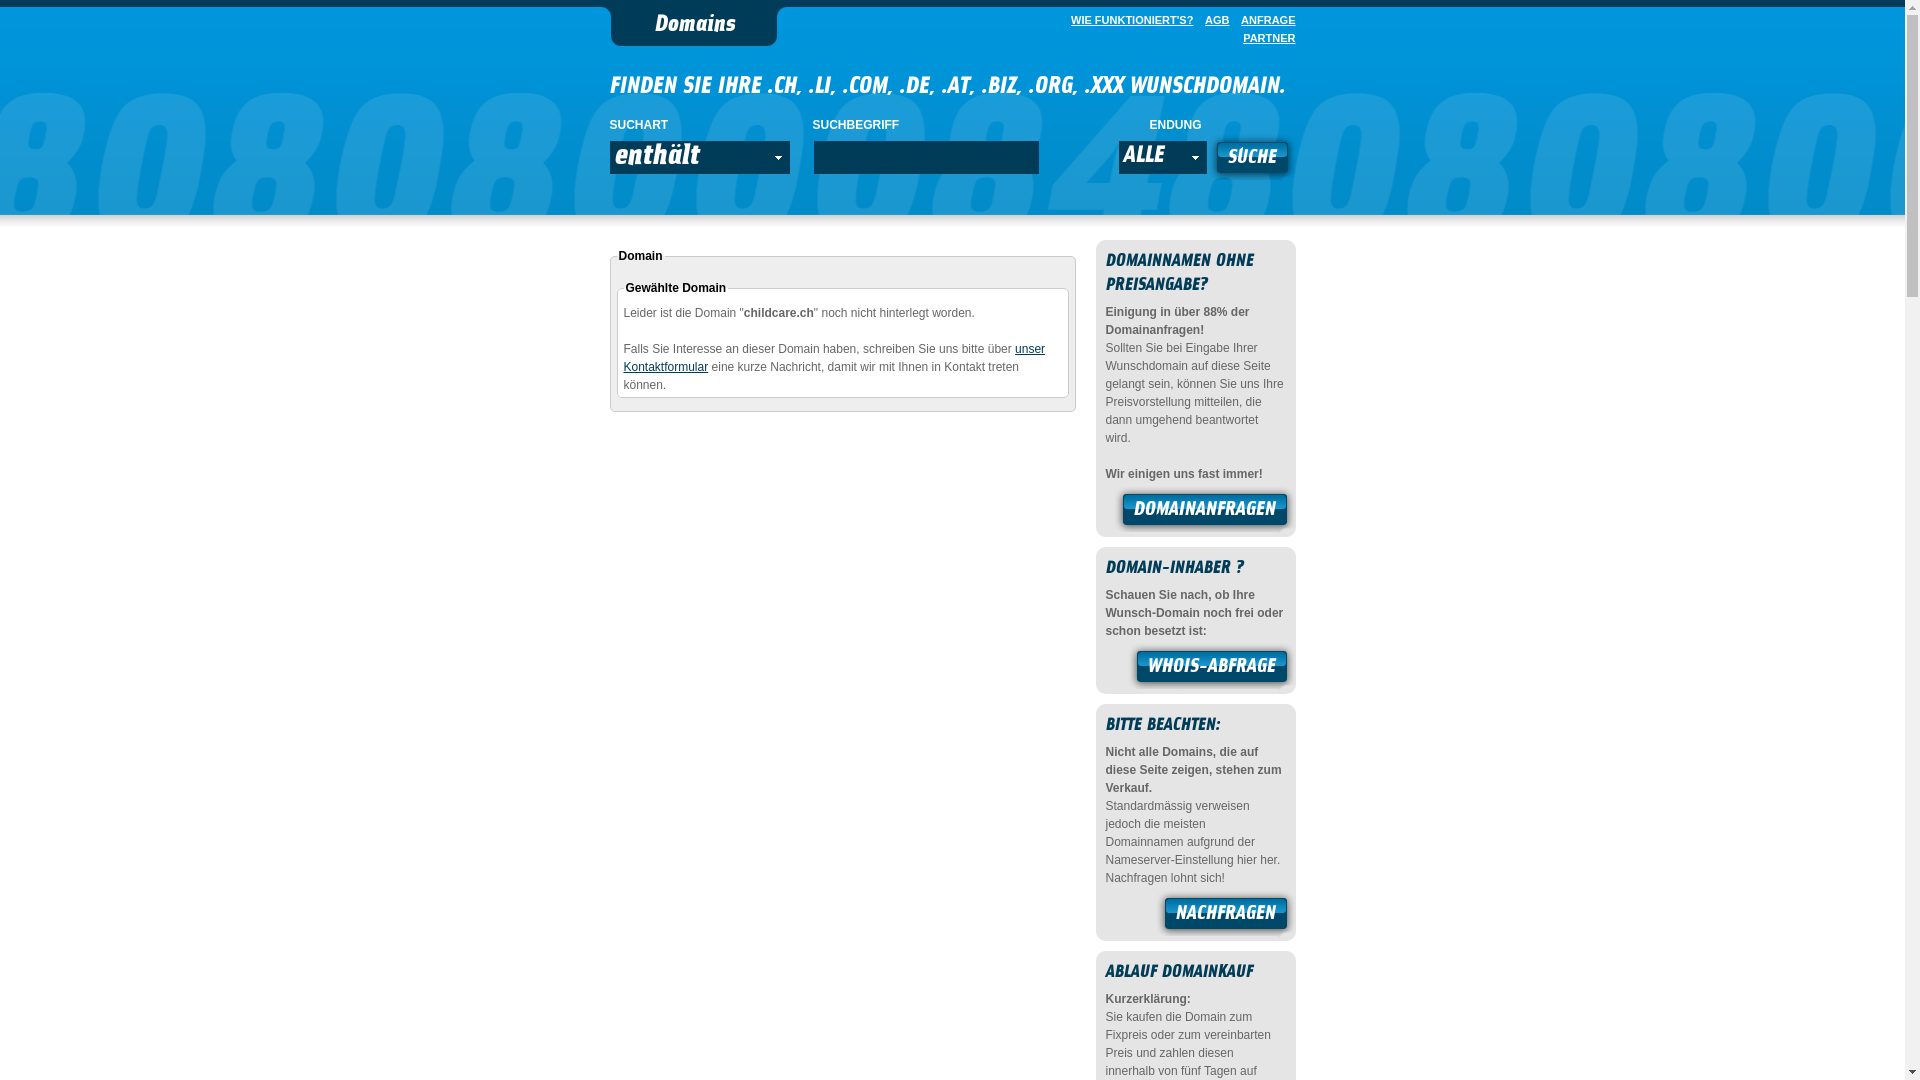  What do you see at coordinates (694, 26) in the screenshot?
I see `Domains` at bounding box center [694, 26].